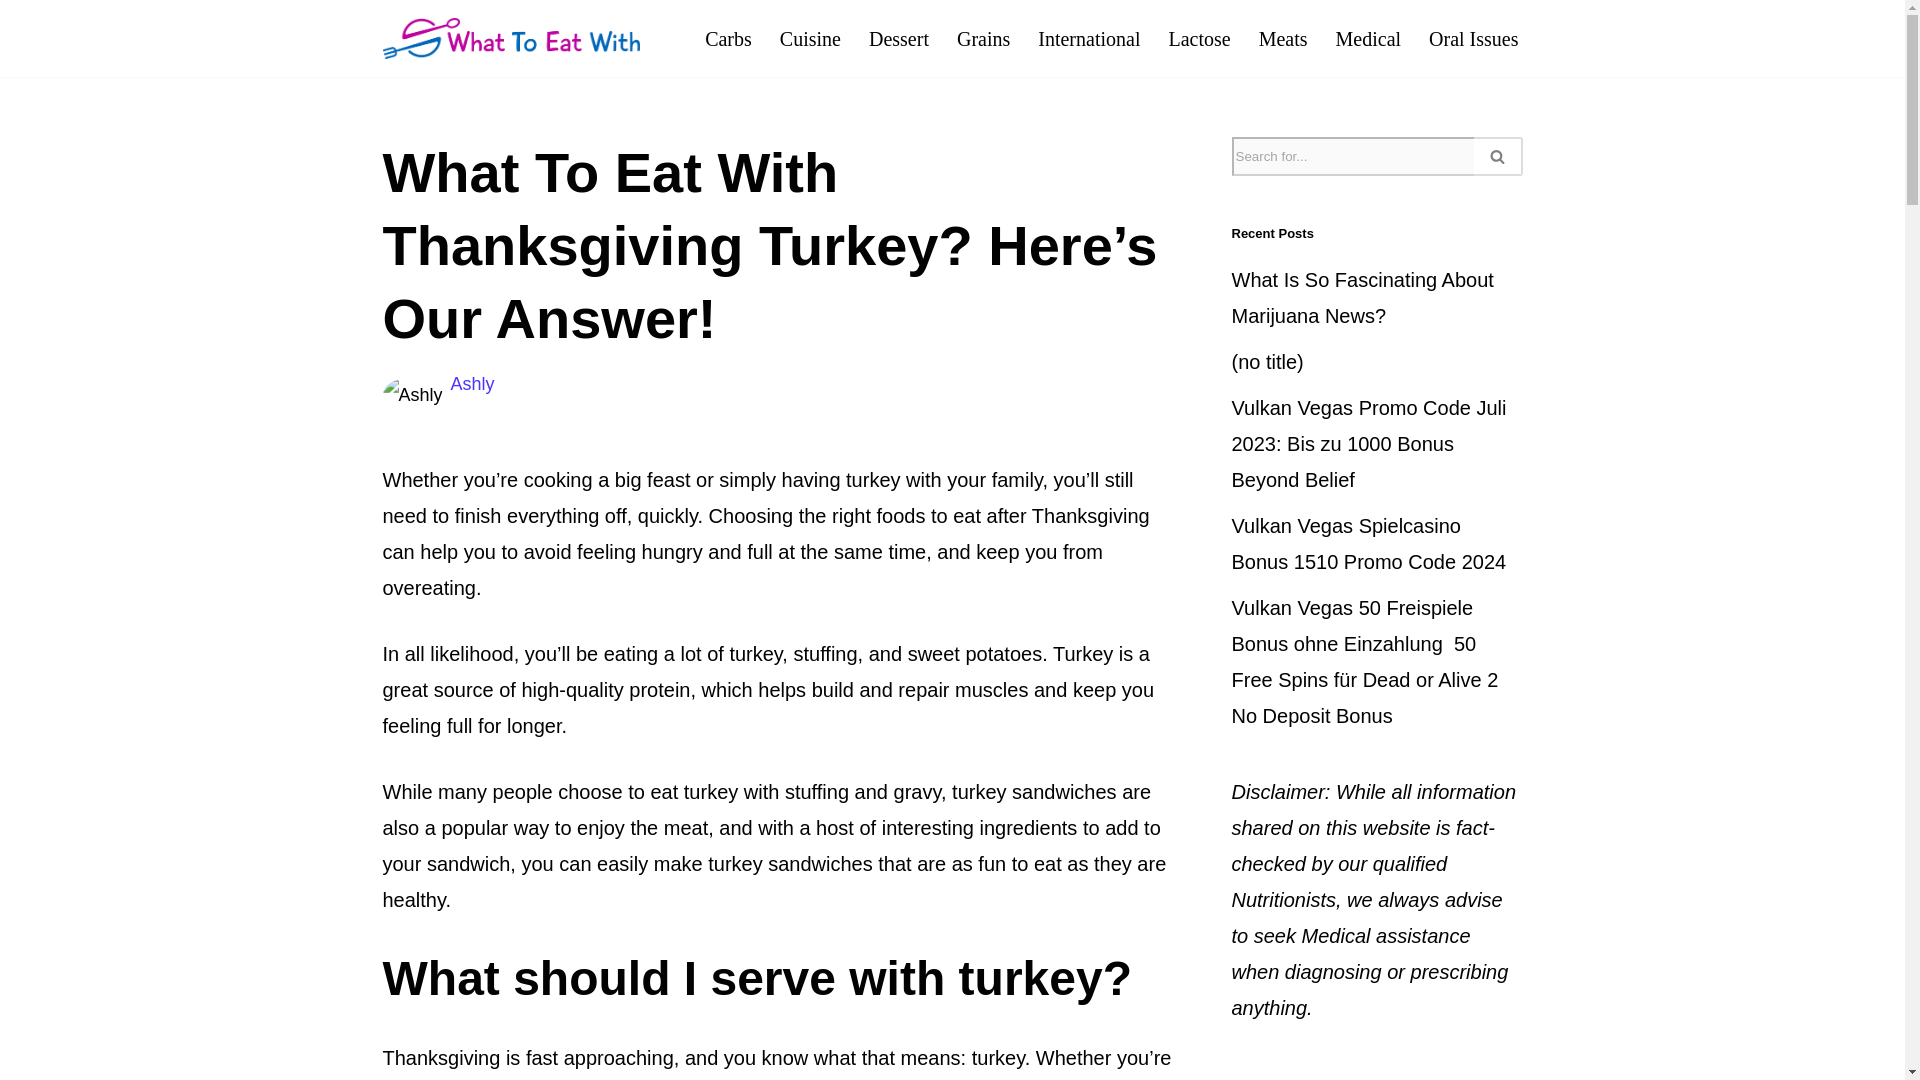  Describe the element at coordinates (1089, 38) in the screenshot. I see `International` at that location.